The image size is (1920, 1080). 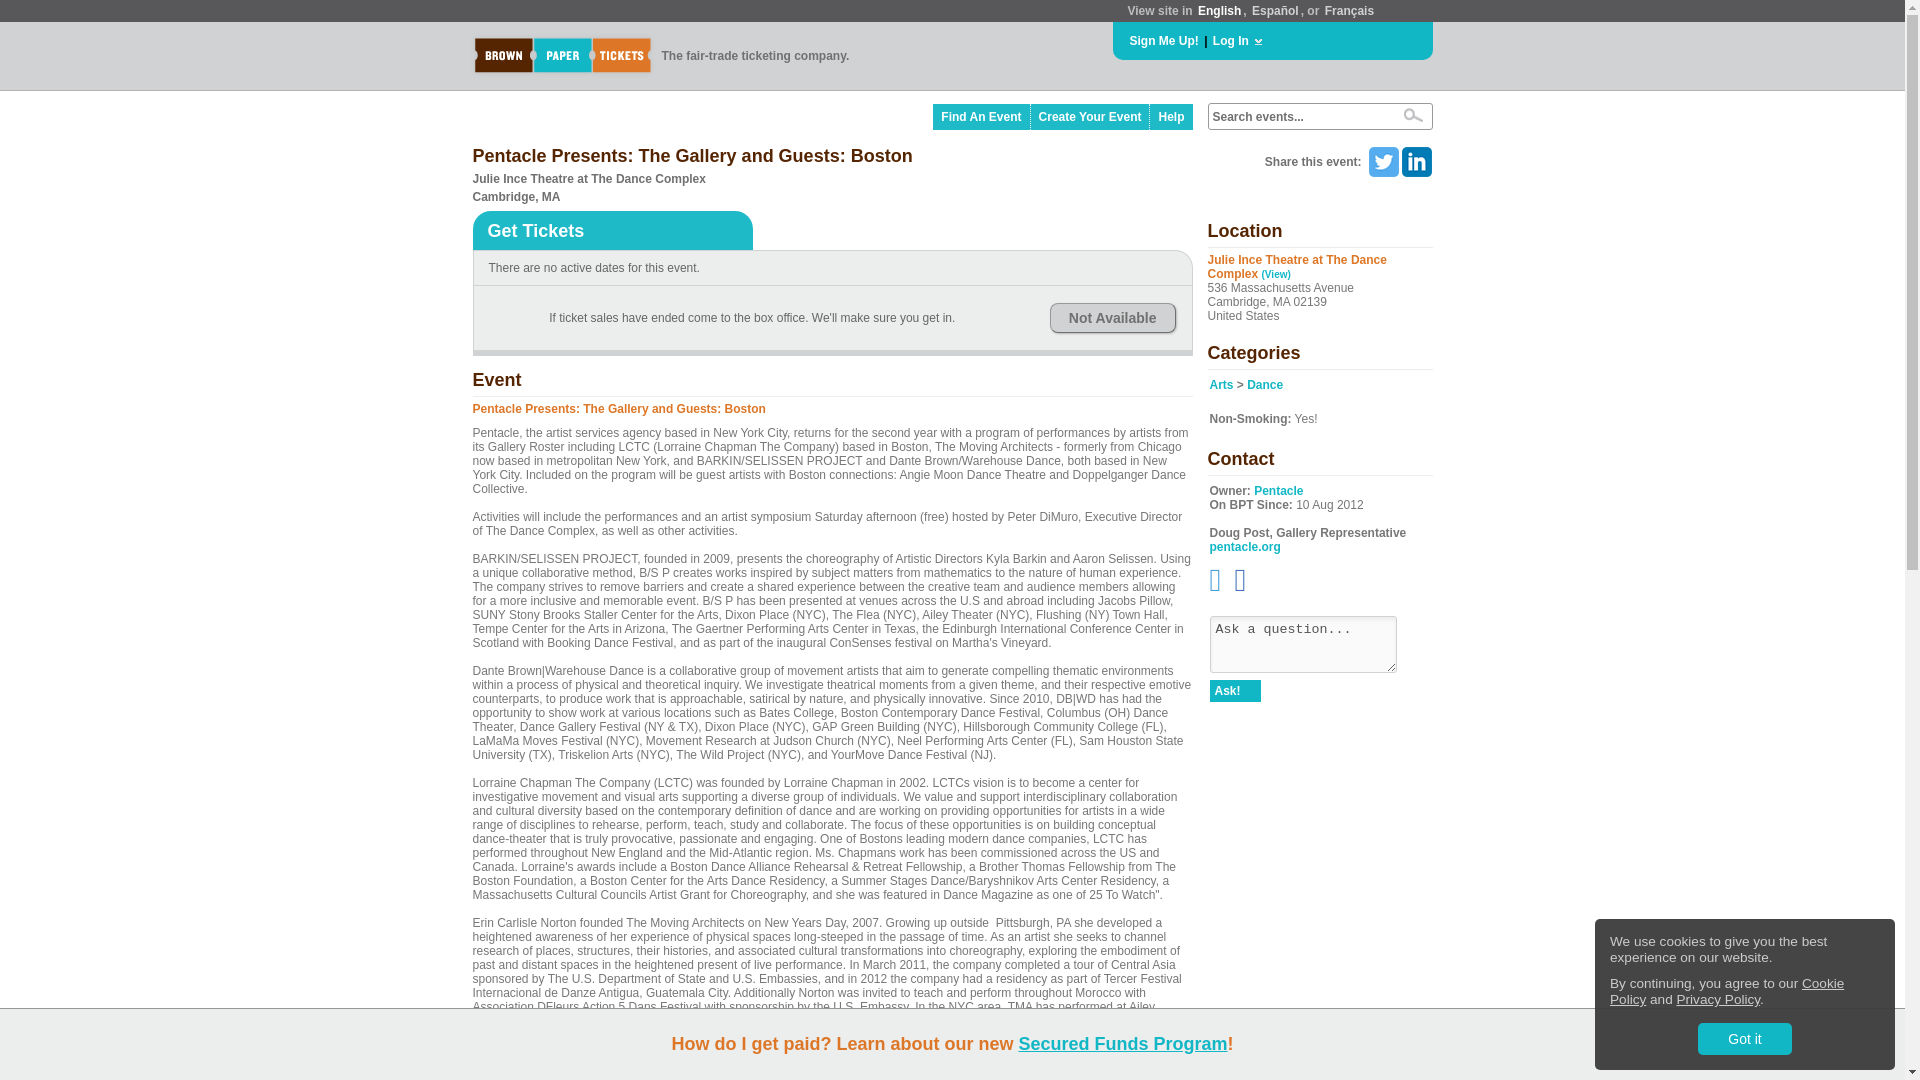 I want to click on Ask!, so click(x=1235, y=691).